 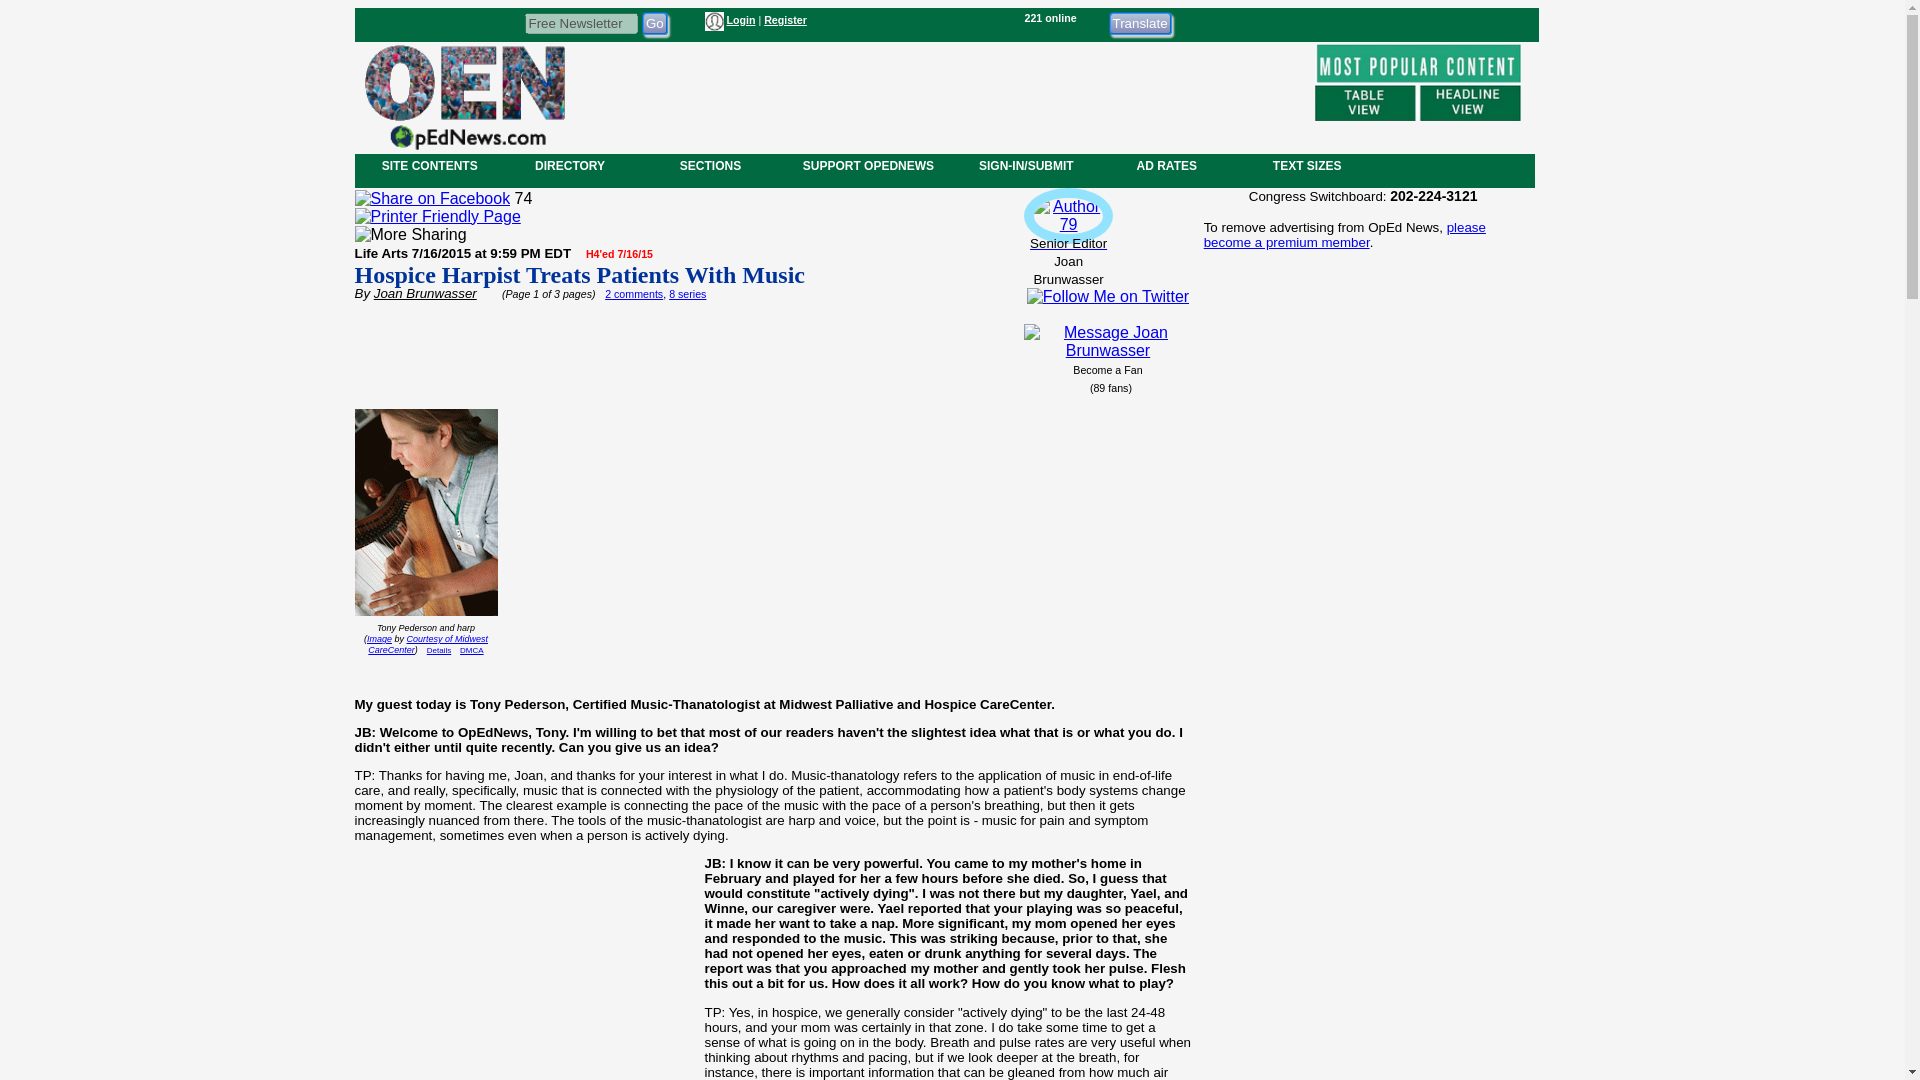 What do you see at coordinates (472, 650) in the screenshot?
I see `Report Copyright Violation` at bounding box center [472, 650].